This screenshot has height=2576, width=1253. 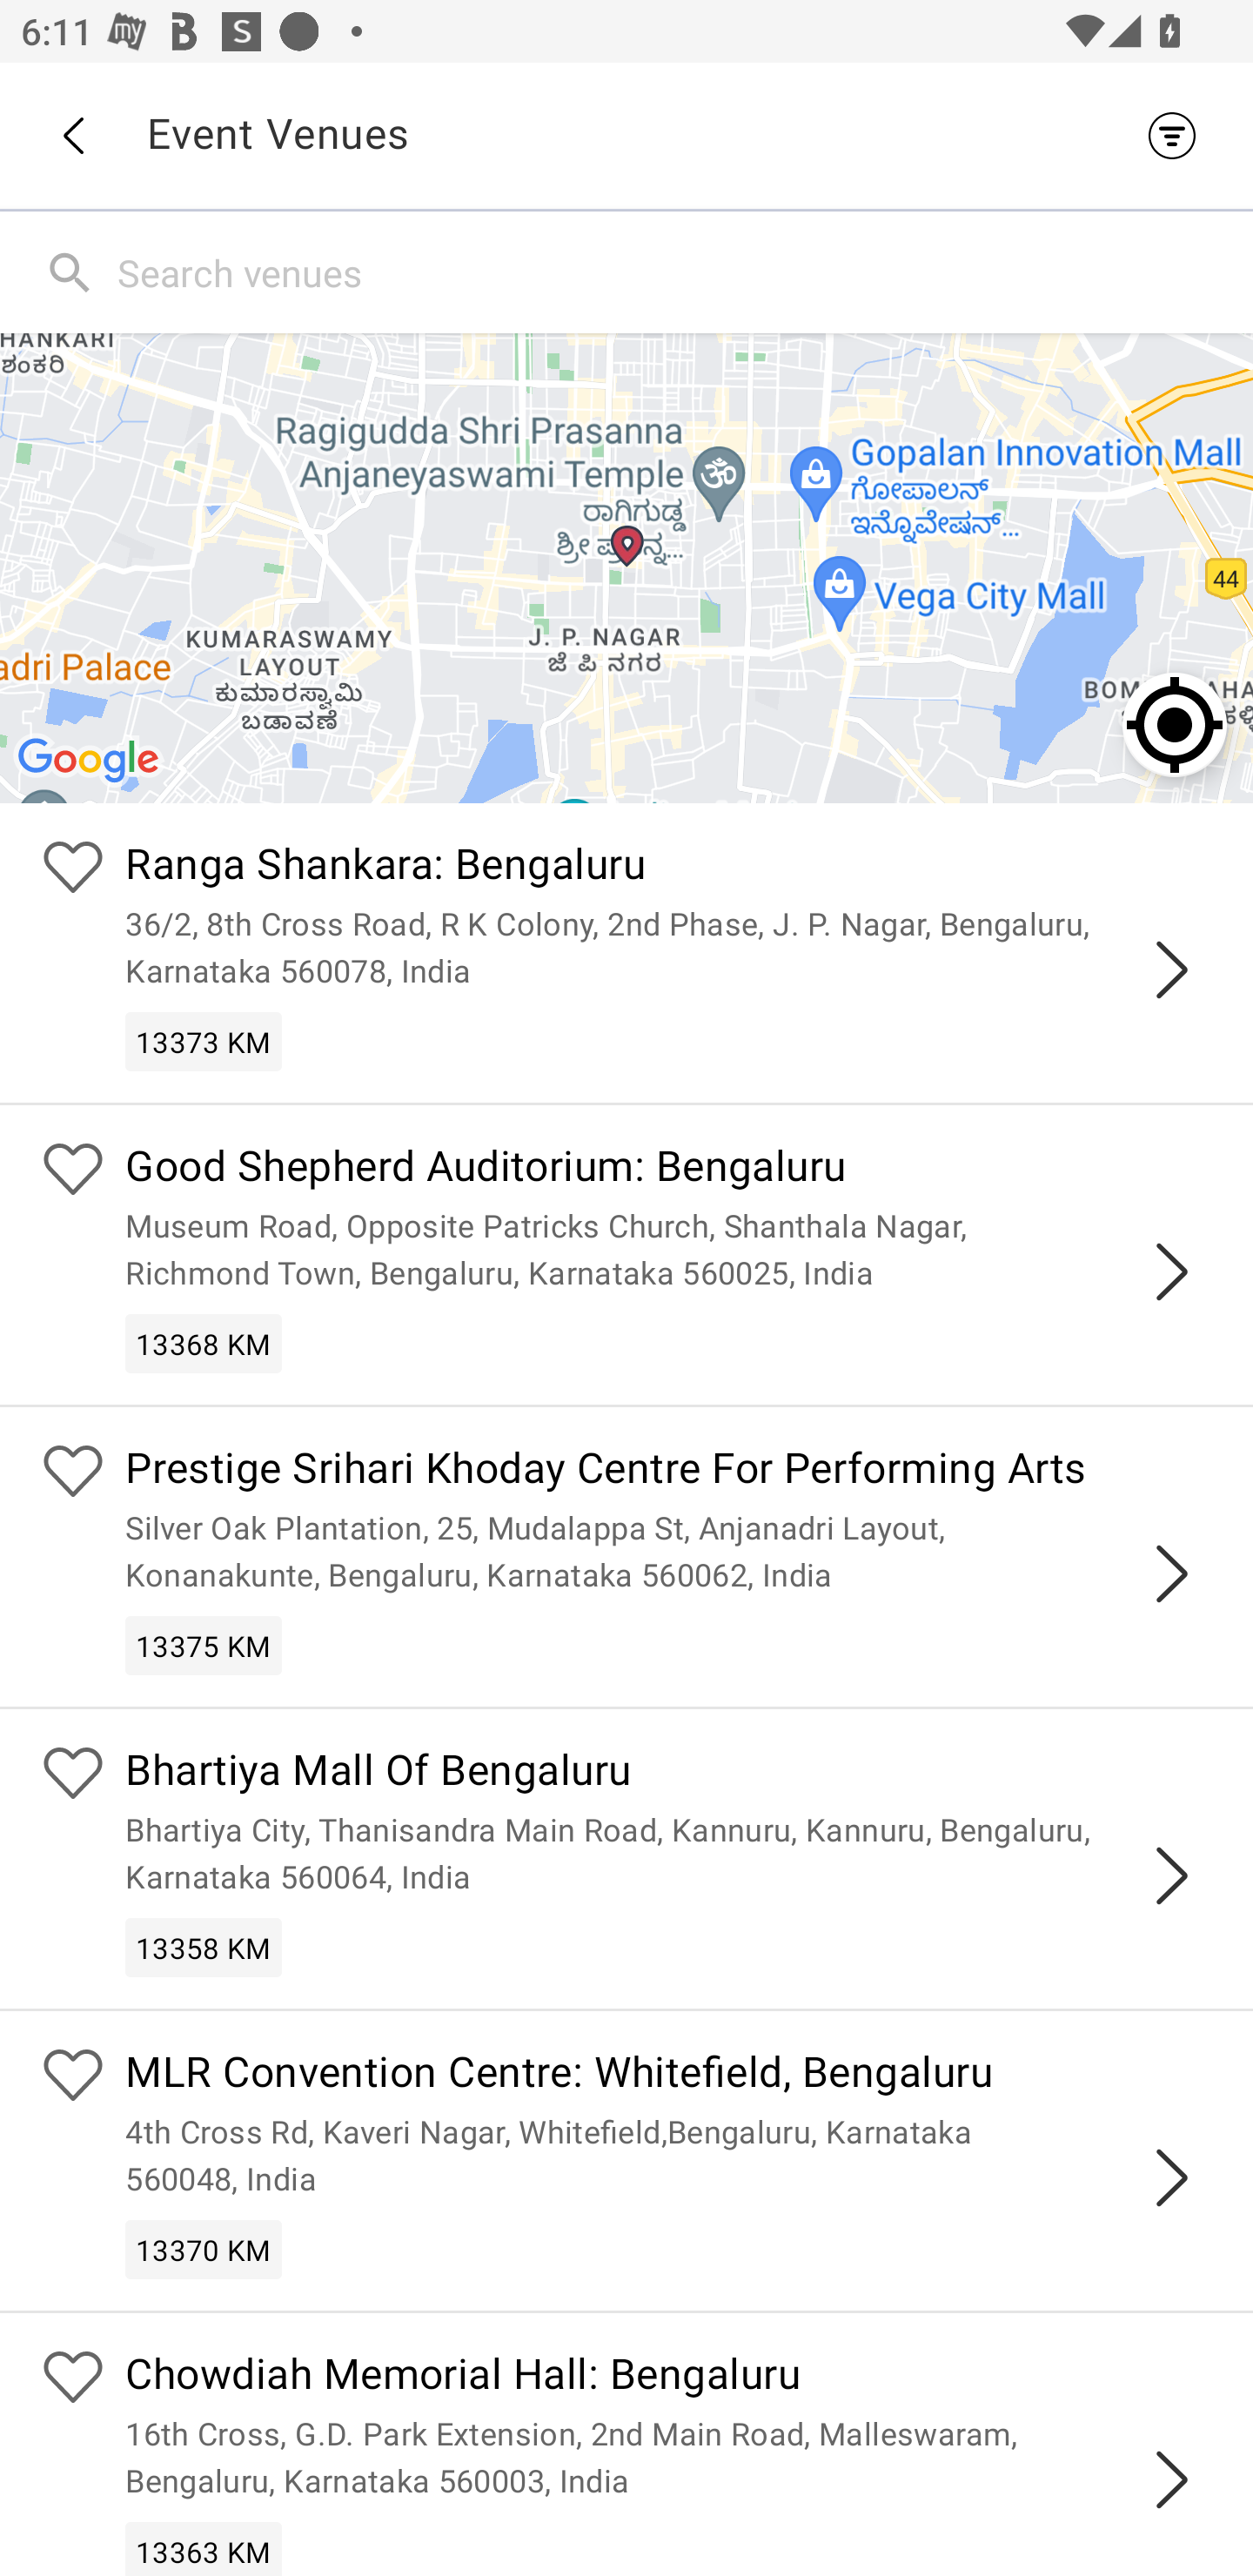 What do you see at coordinates (679, 272) in the screenshot?
I see `Search venues` at bounding box center [679, 272].